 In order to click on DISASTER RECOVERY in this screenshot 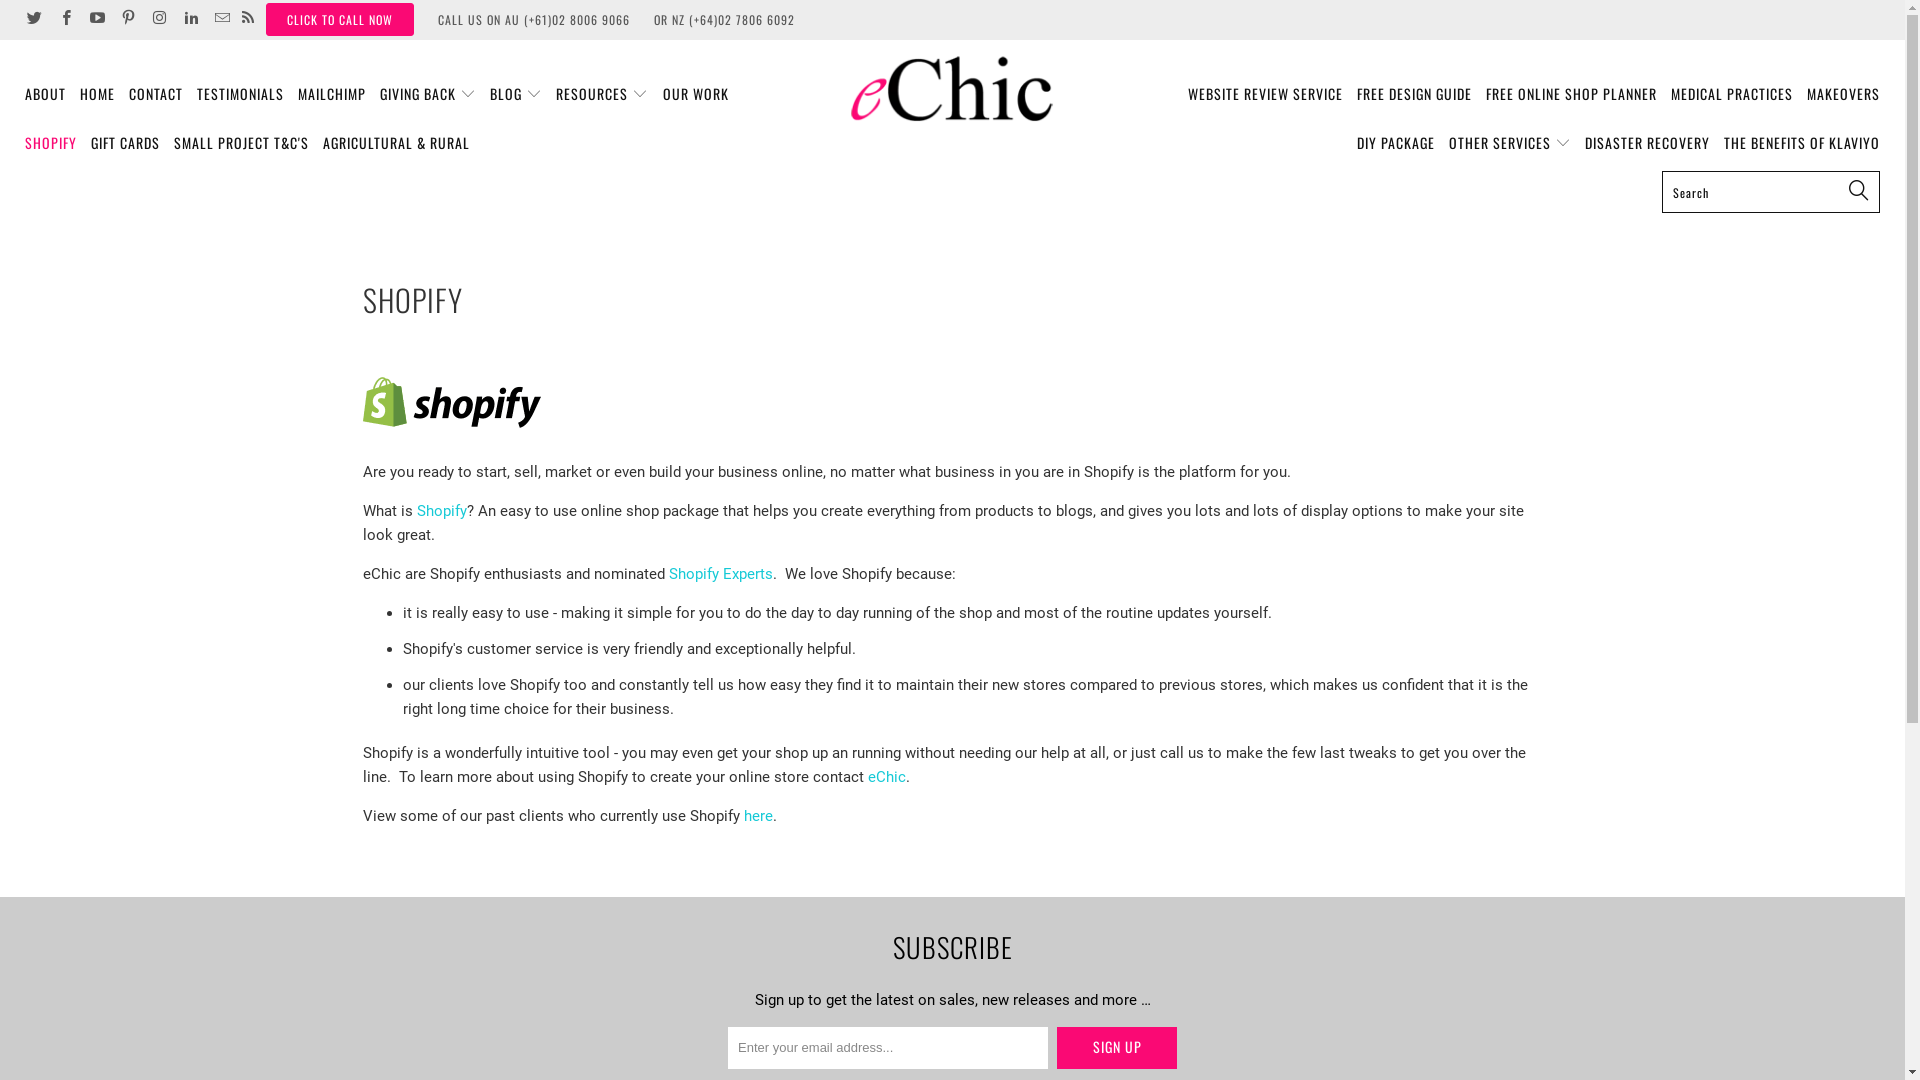, I will do `click(1648, 144)`.